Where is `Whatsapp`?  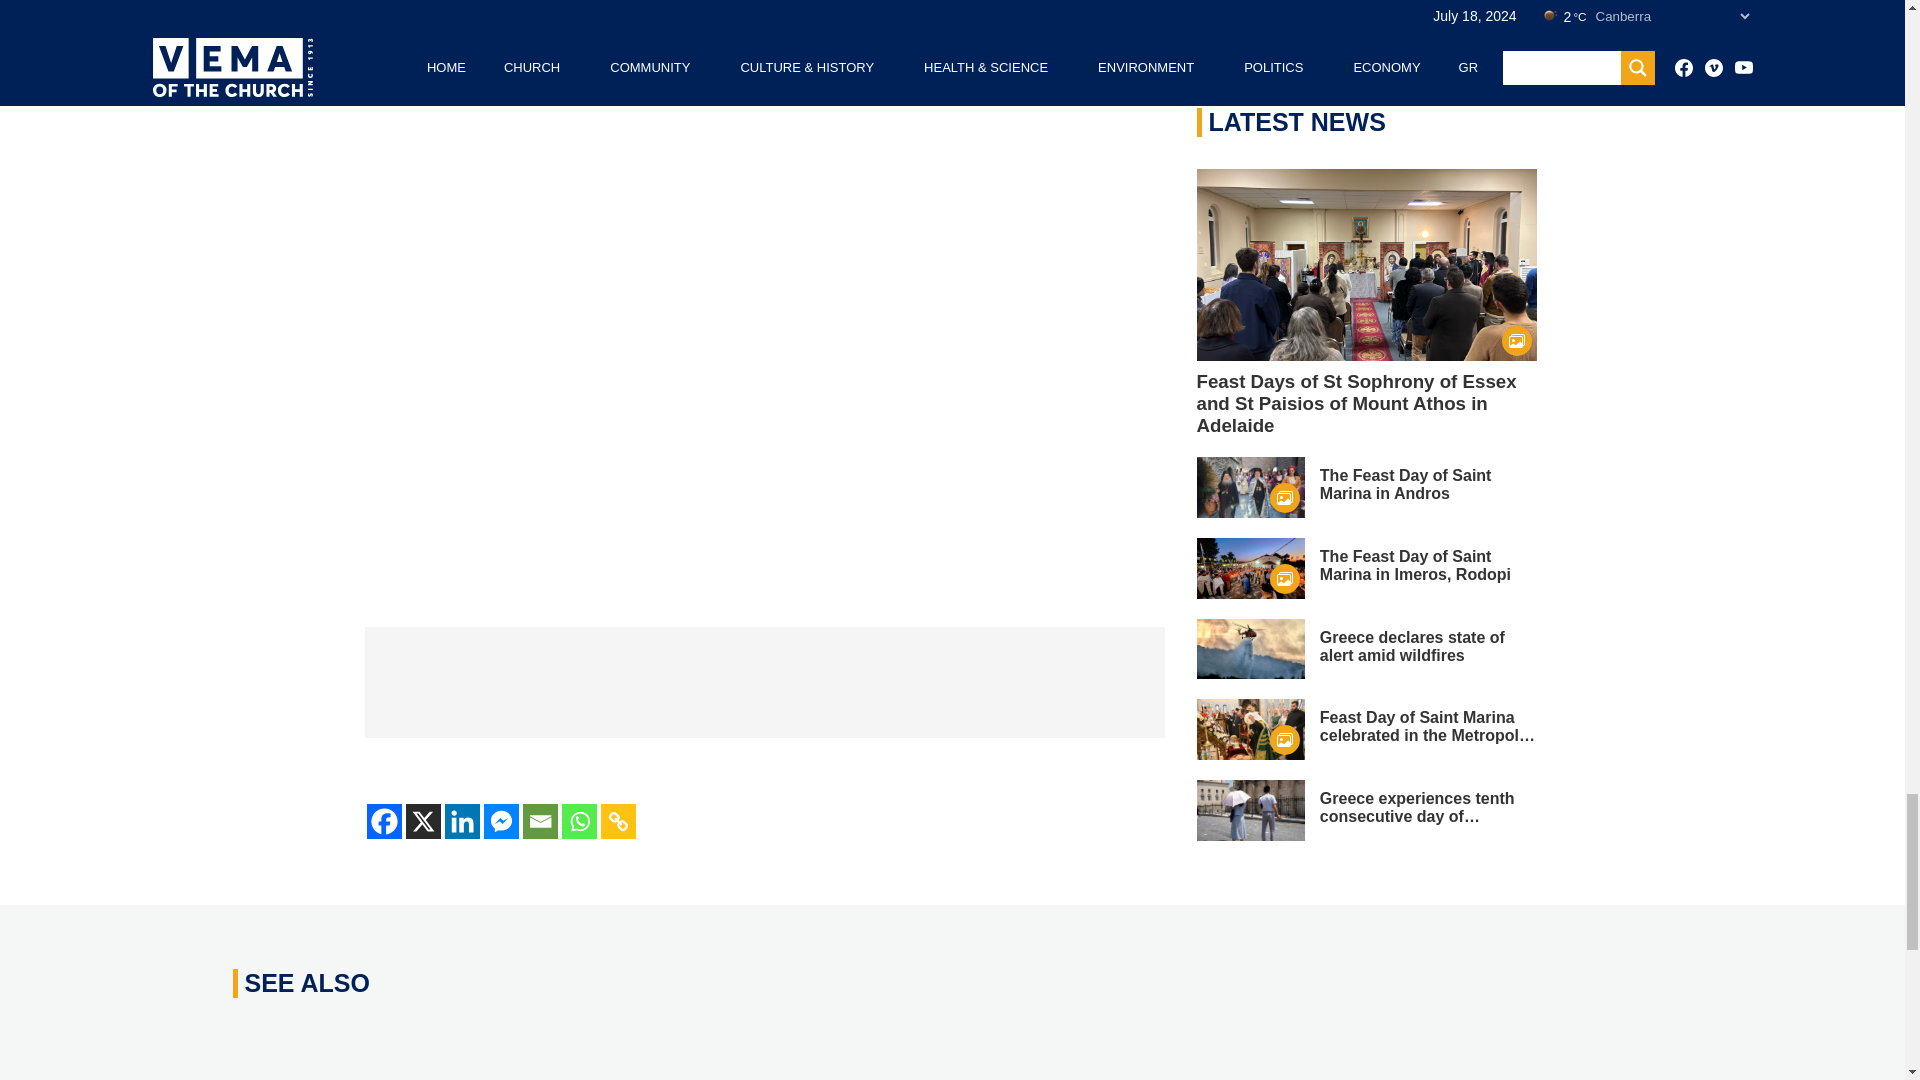 Whatsapp is located at coordinates (580, 821).